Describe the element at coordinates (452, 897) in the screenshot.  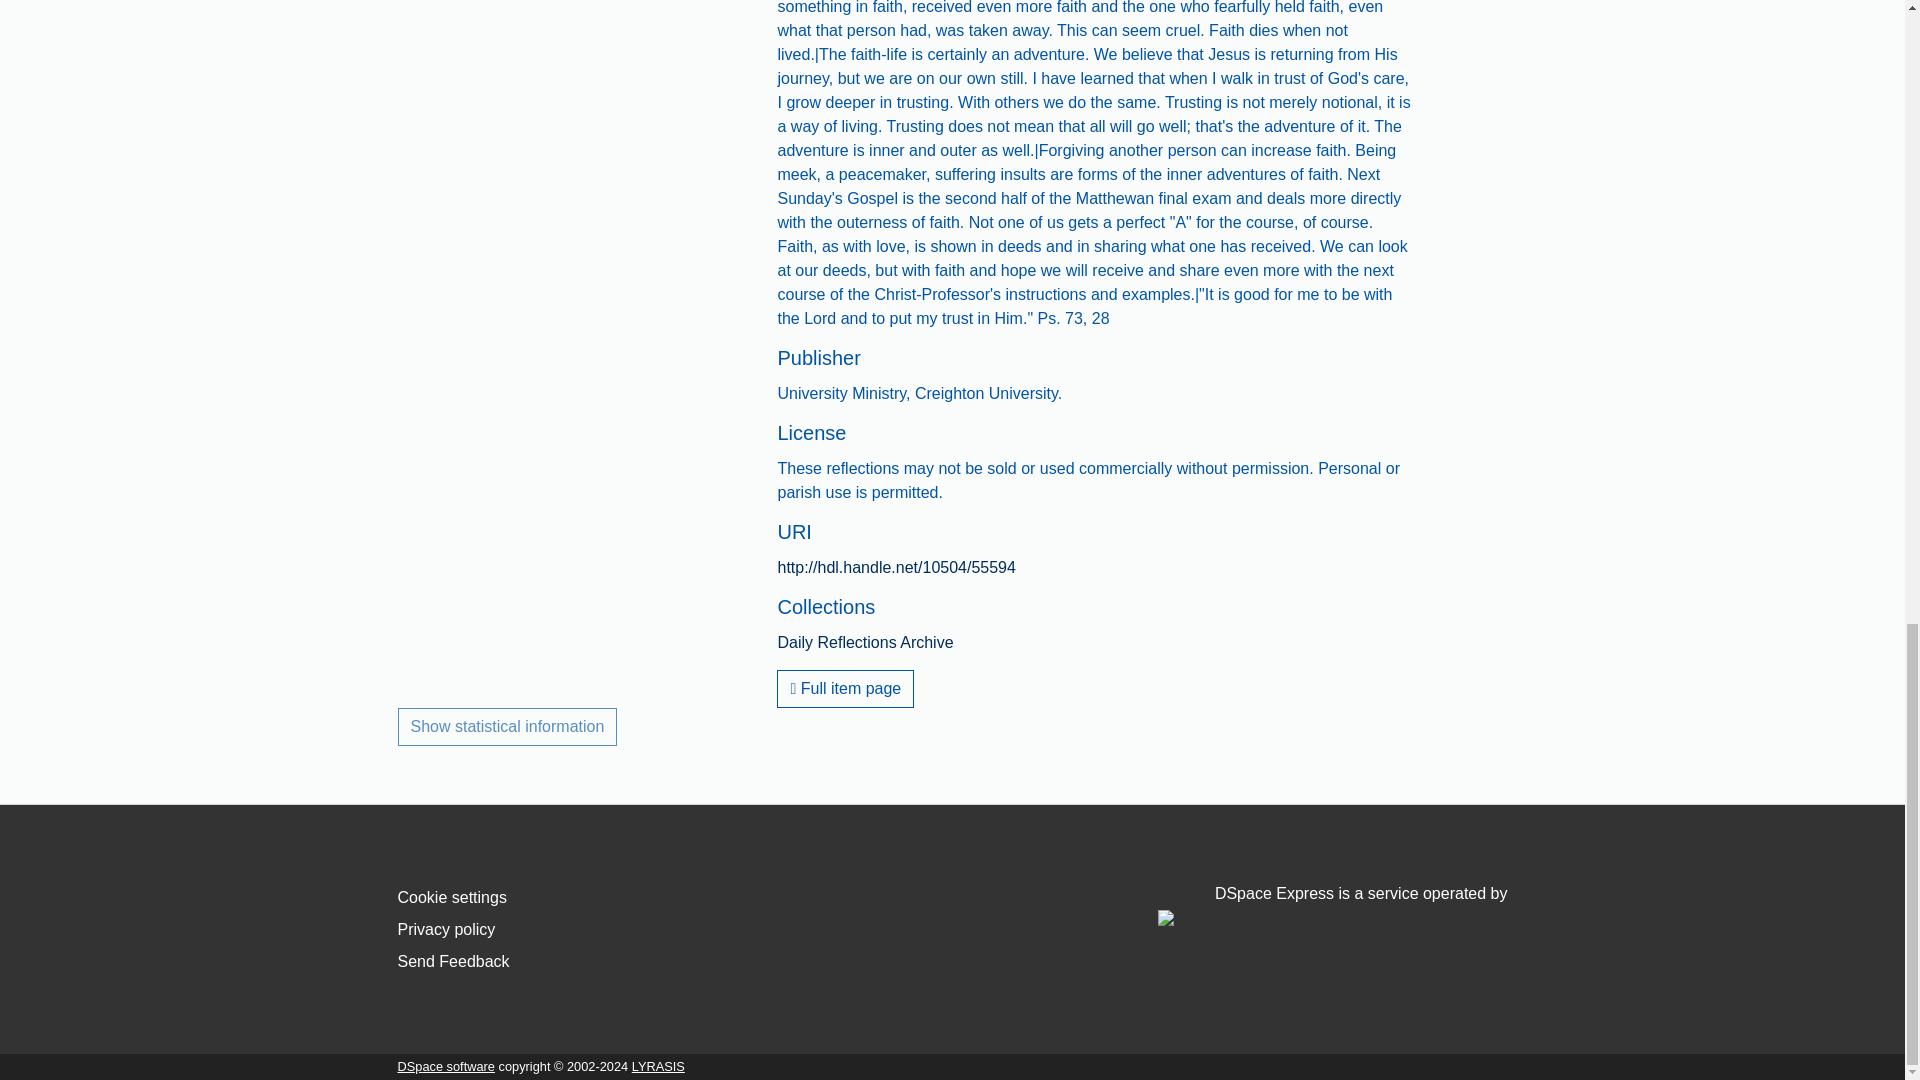
I see `Cookie settings` at that location.